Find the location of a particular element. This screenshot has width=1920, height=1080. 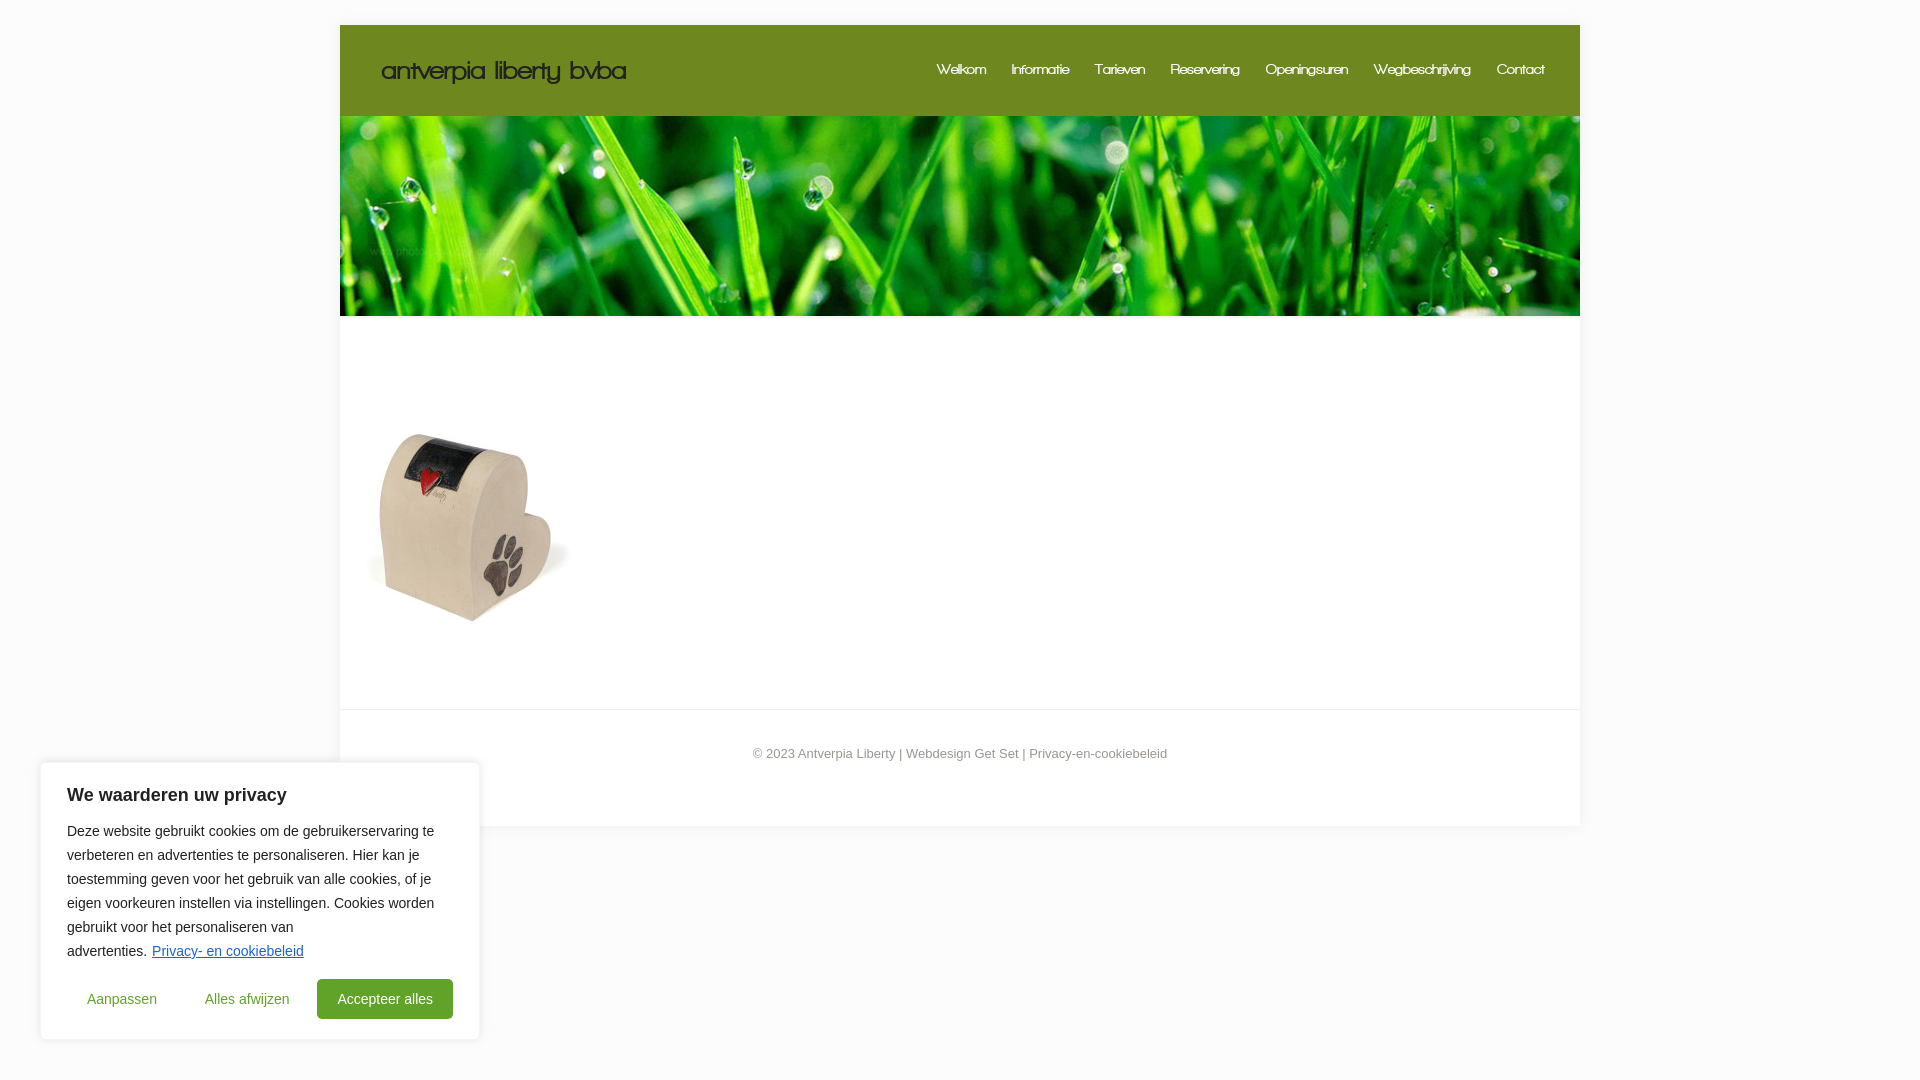

Tarieven is located at coordinates (1120, 70).